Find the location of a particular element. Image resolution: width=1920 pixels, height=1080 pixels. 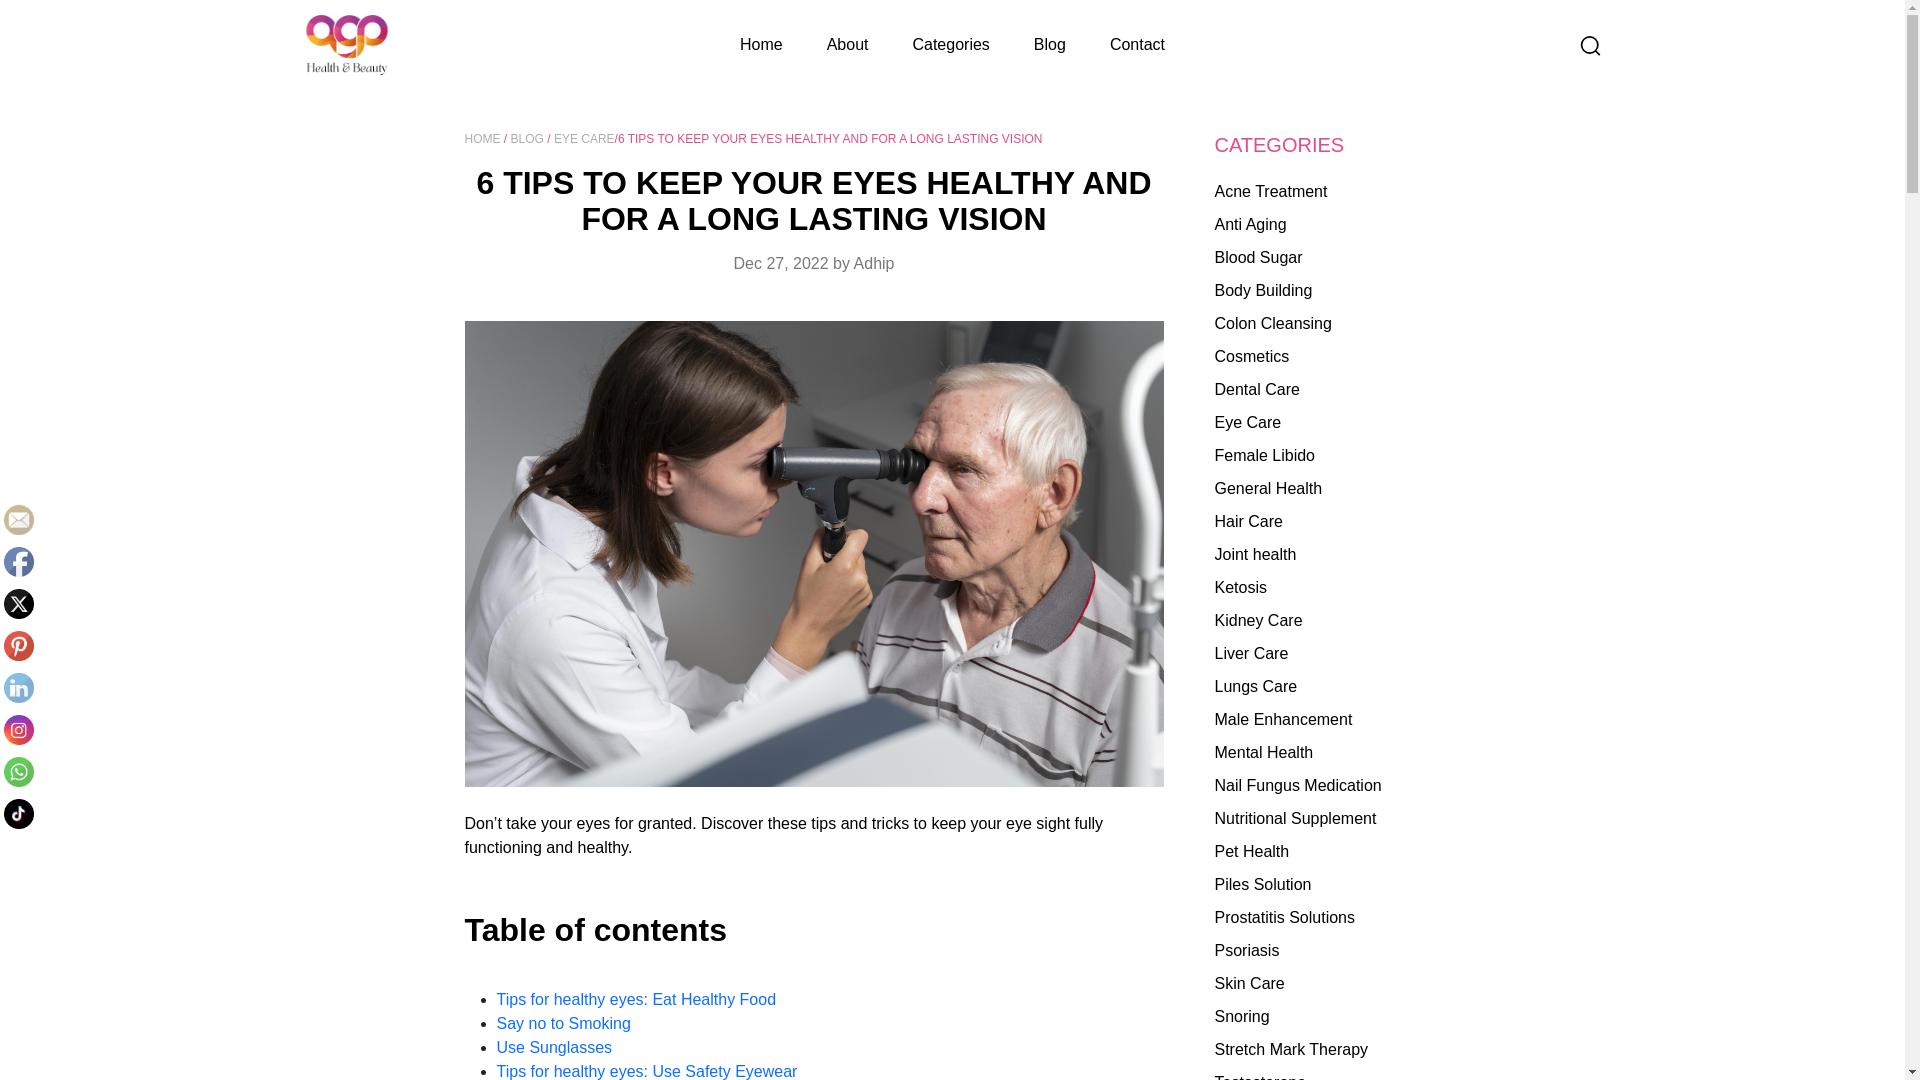

BLOG is located at coordinates (526, 138).